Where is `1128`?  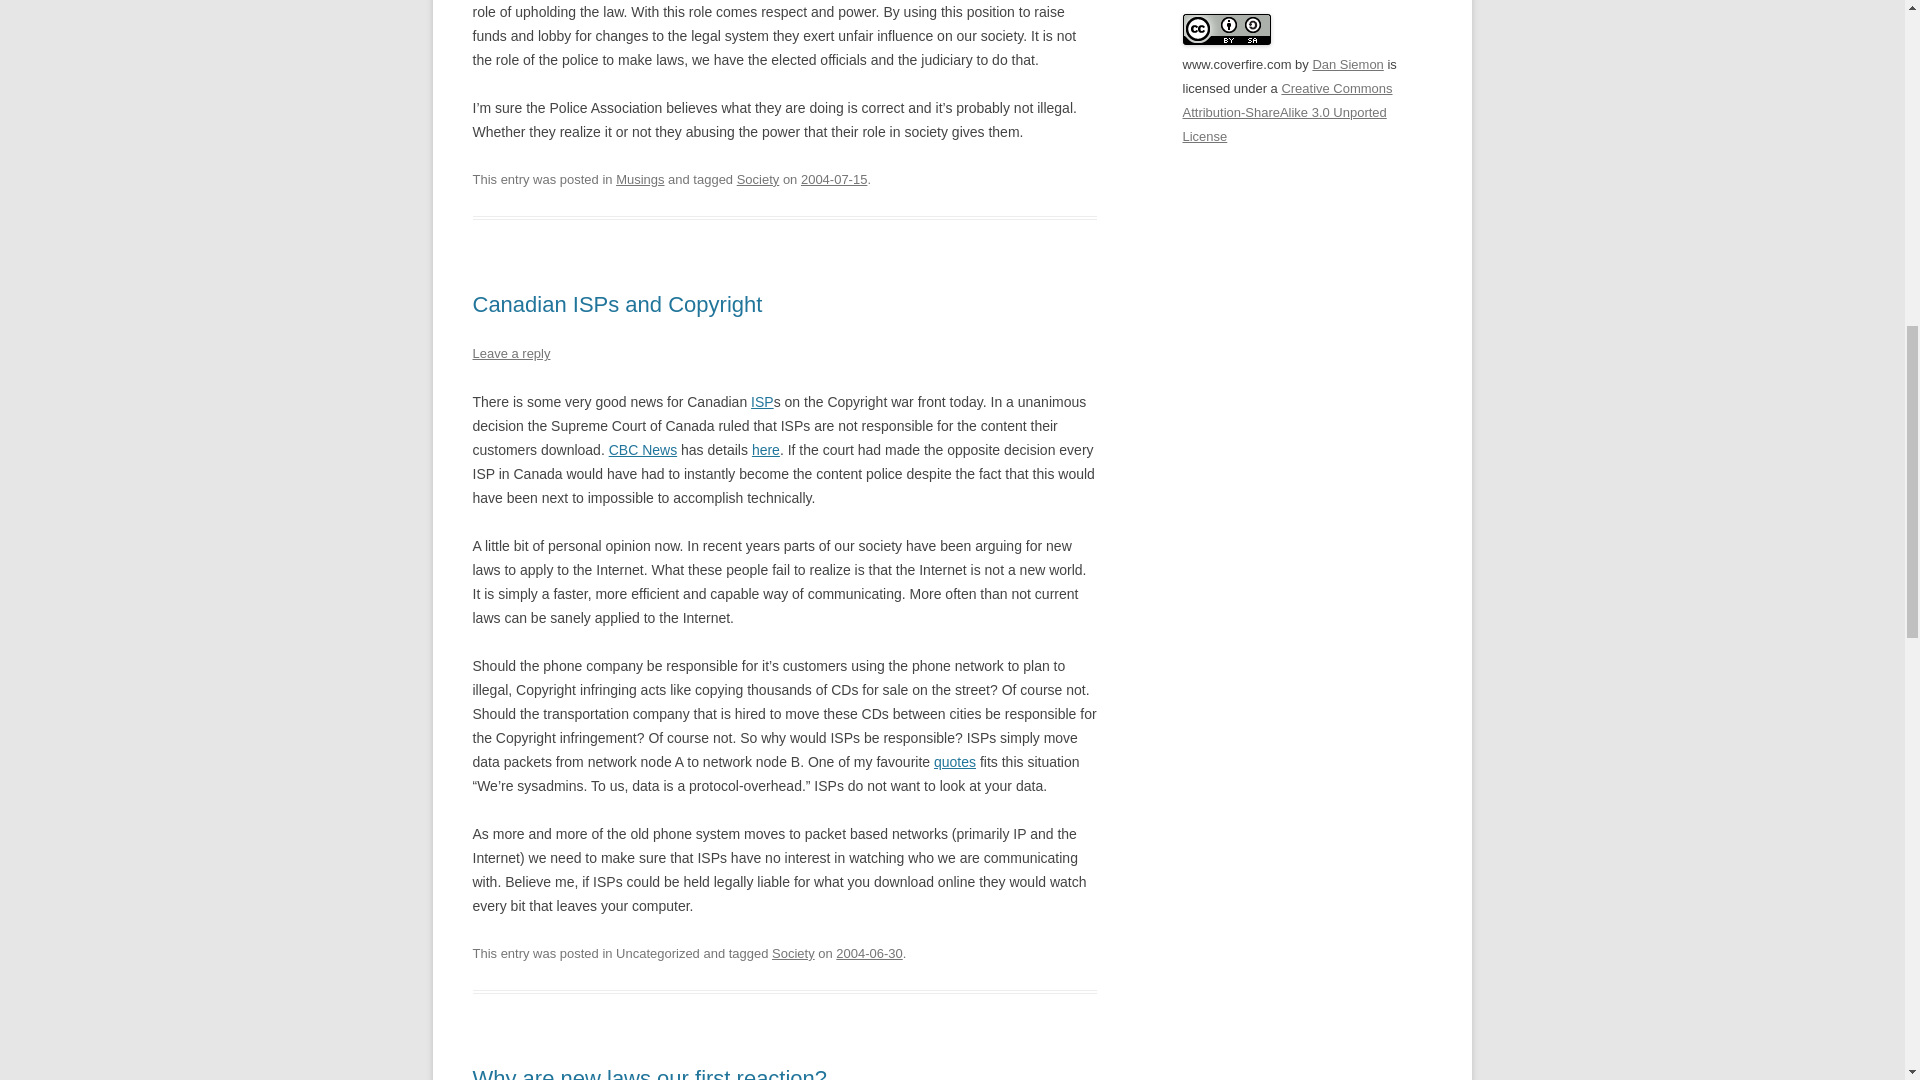 1128 is located at coordinates (868, 954).